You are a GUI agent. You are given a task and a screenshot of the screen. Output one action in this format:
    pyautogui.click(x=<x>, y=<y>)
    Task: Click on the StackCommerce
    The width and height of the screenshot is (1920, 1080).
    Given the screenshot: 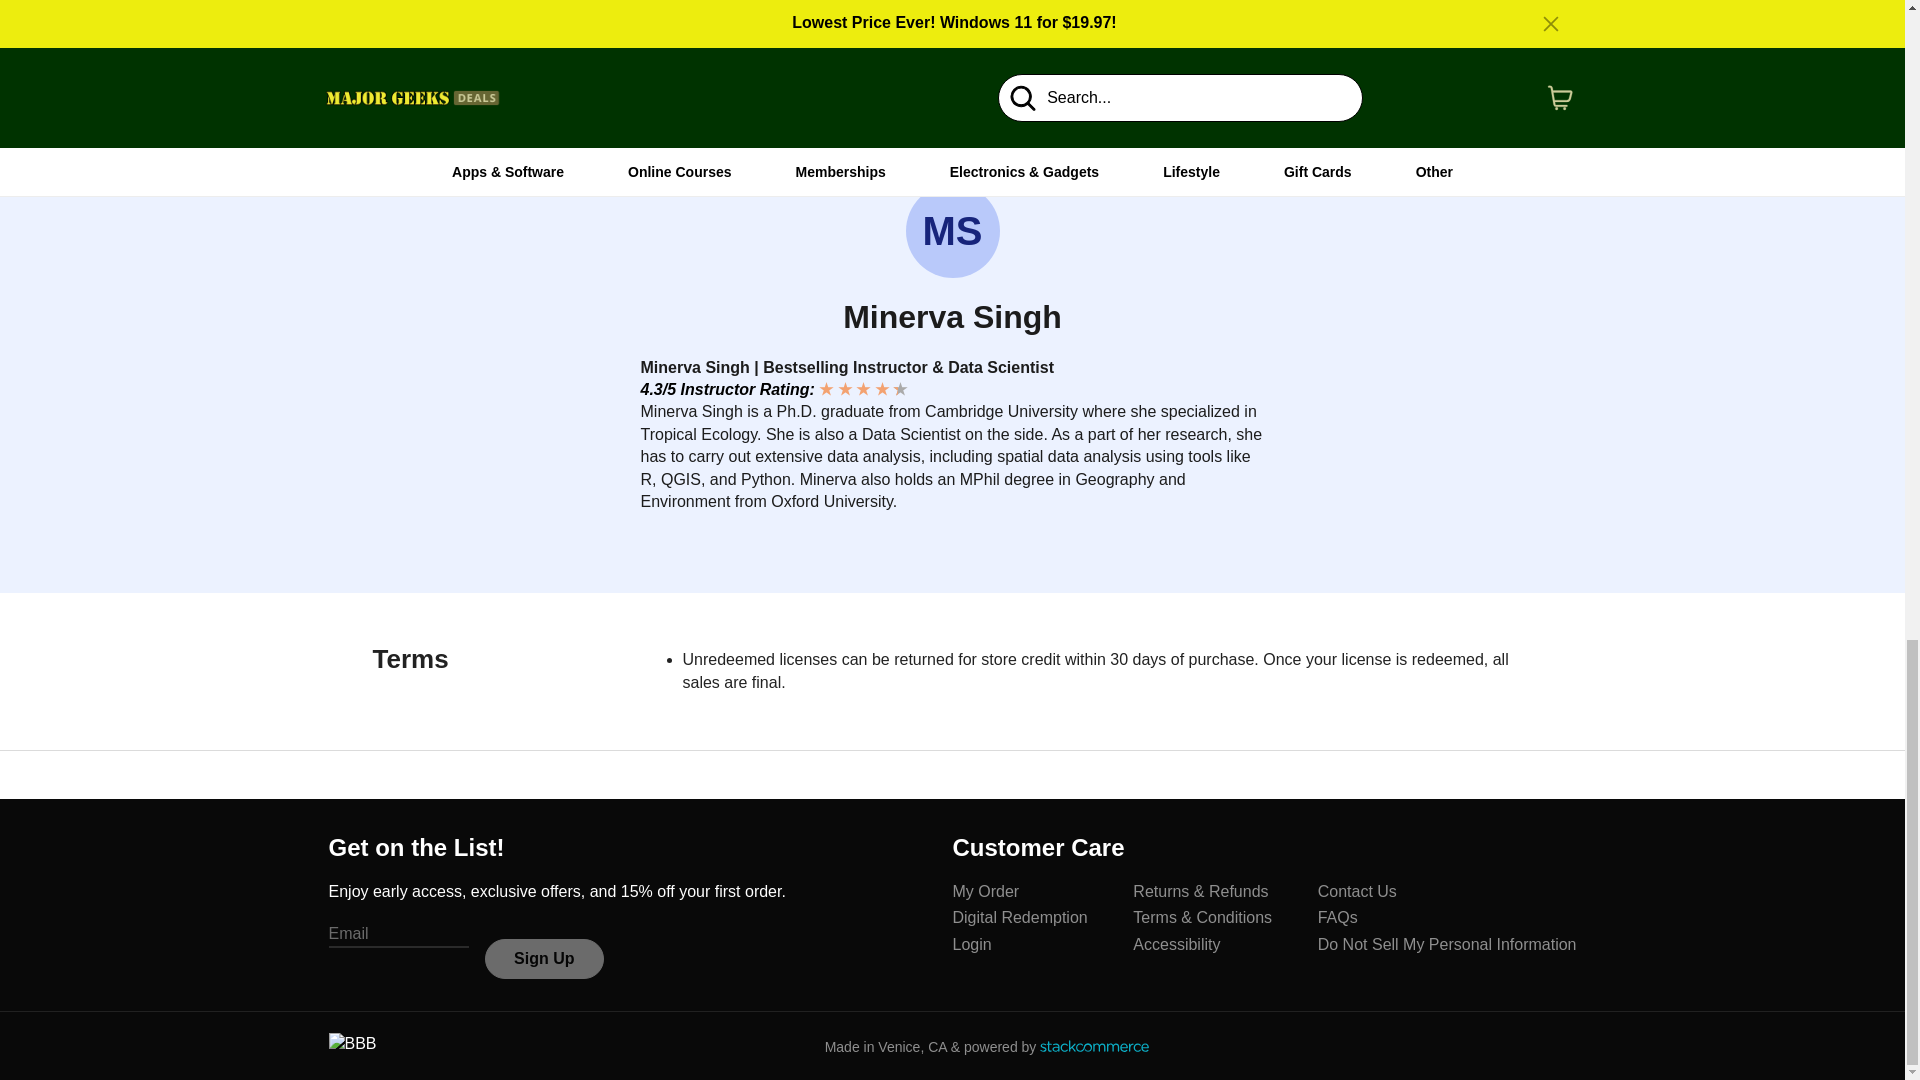 What is the action you would take?
    pyautogui.click(x=1094, y=1046)
    